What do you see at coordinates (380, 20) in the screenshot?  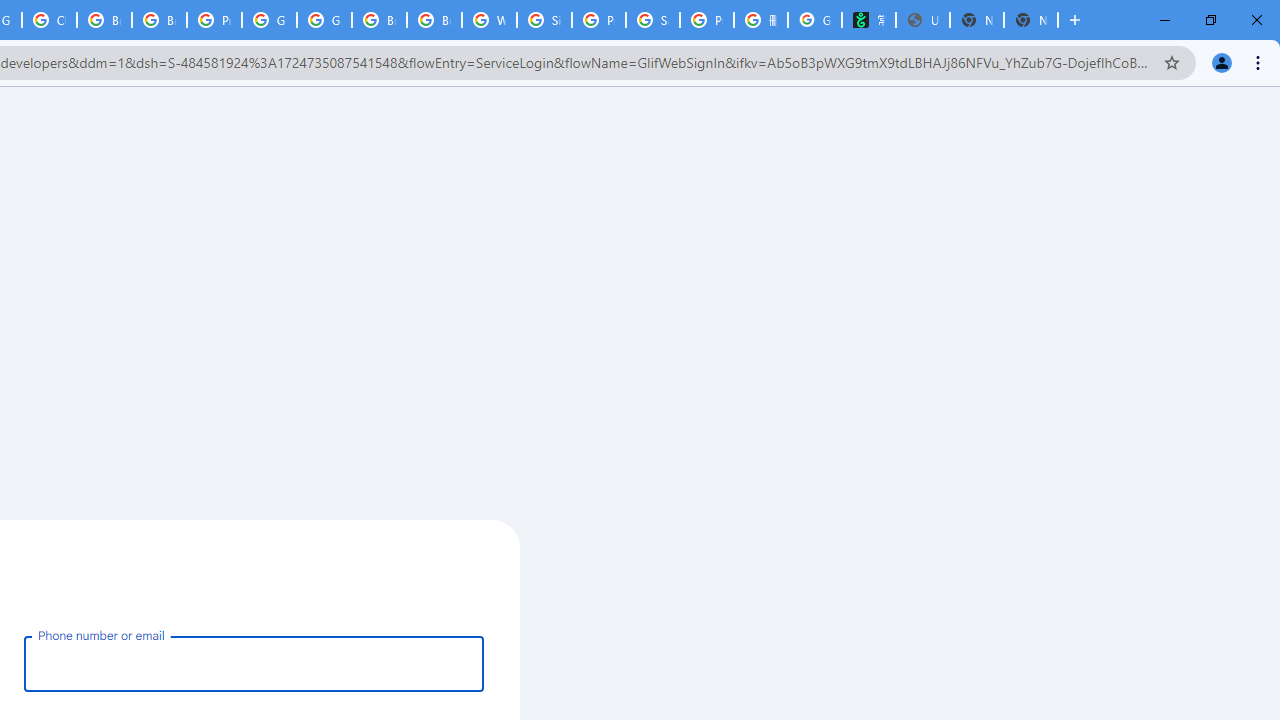 I see `Browse Chrome as a guest - Computer - Google Chrome Help` at bounding box center [380, 20].